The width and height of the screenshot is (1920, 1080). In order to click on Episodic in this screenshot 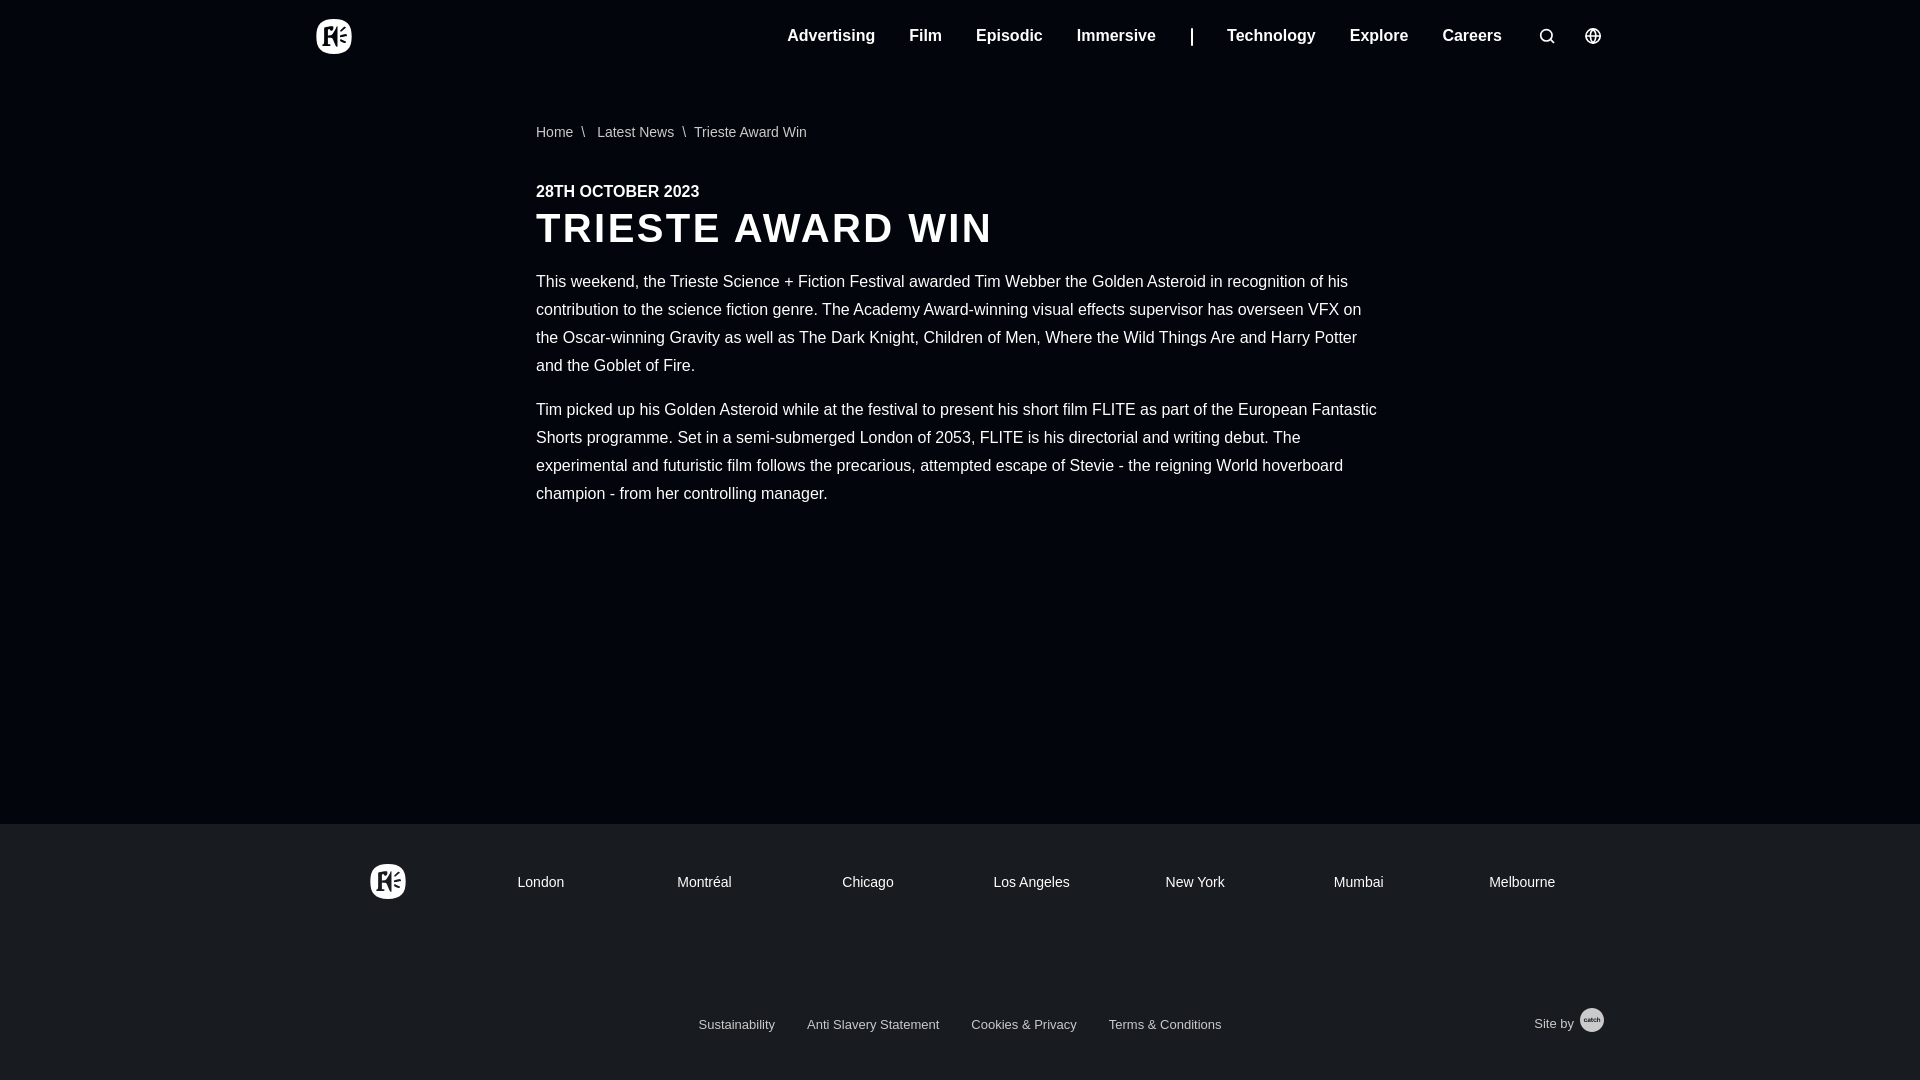, I will do `click(1008, 35)`.